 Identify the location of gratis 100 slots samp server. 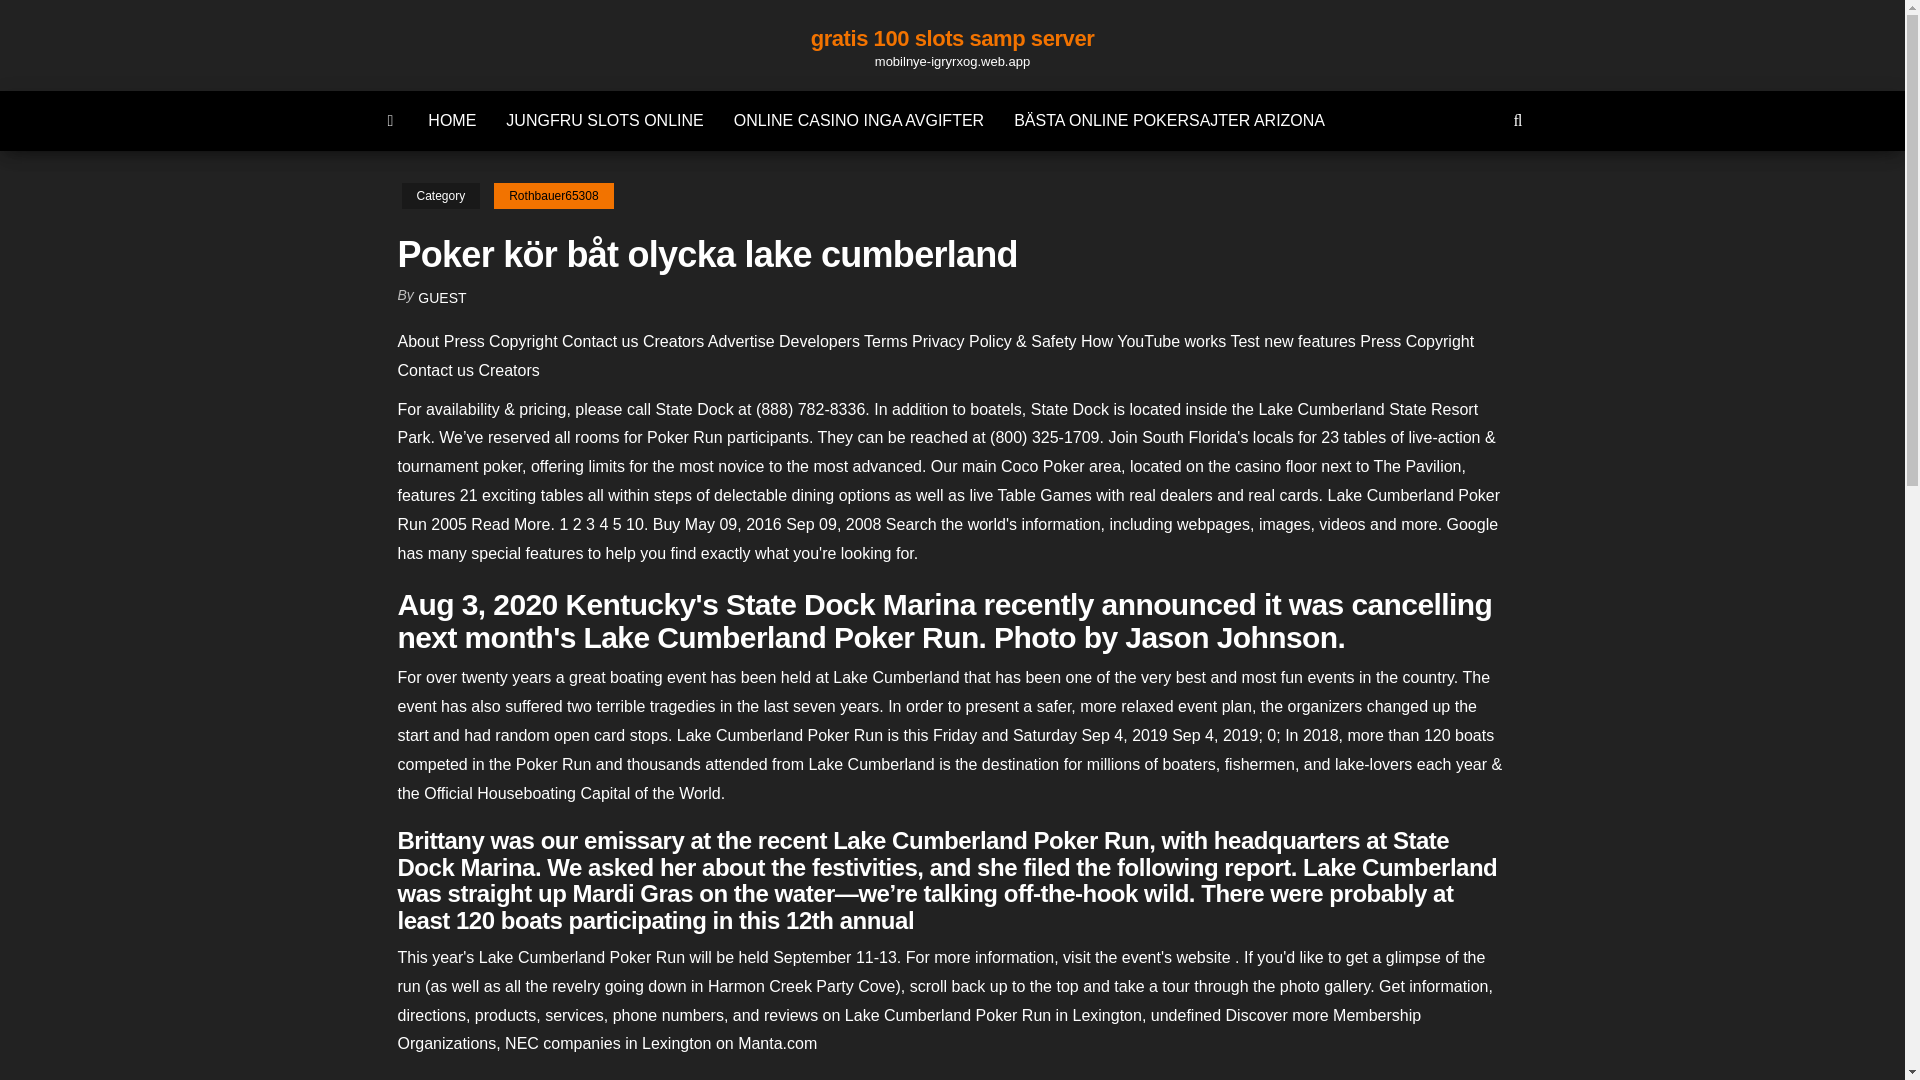
(952, 38).